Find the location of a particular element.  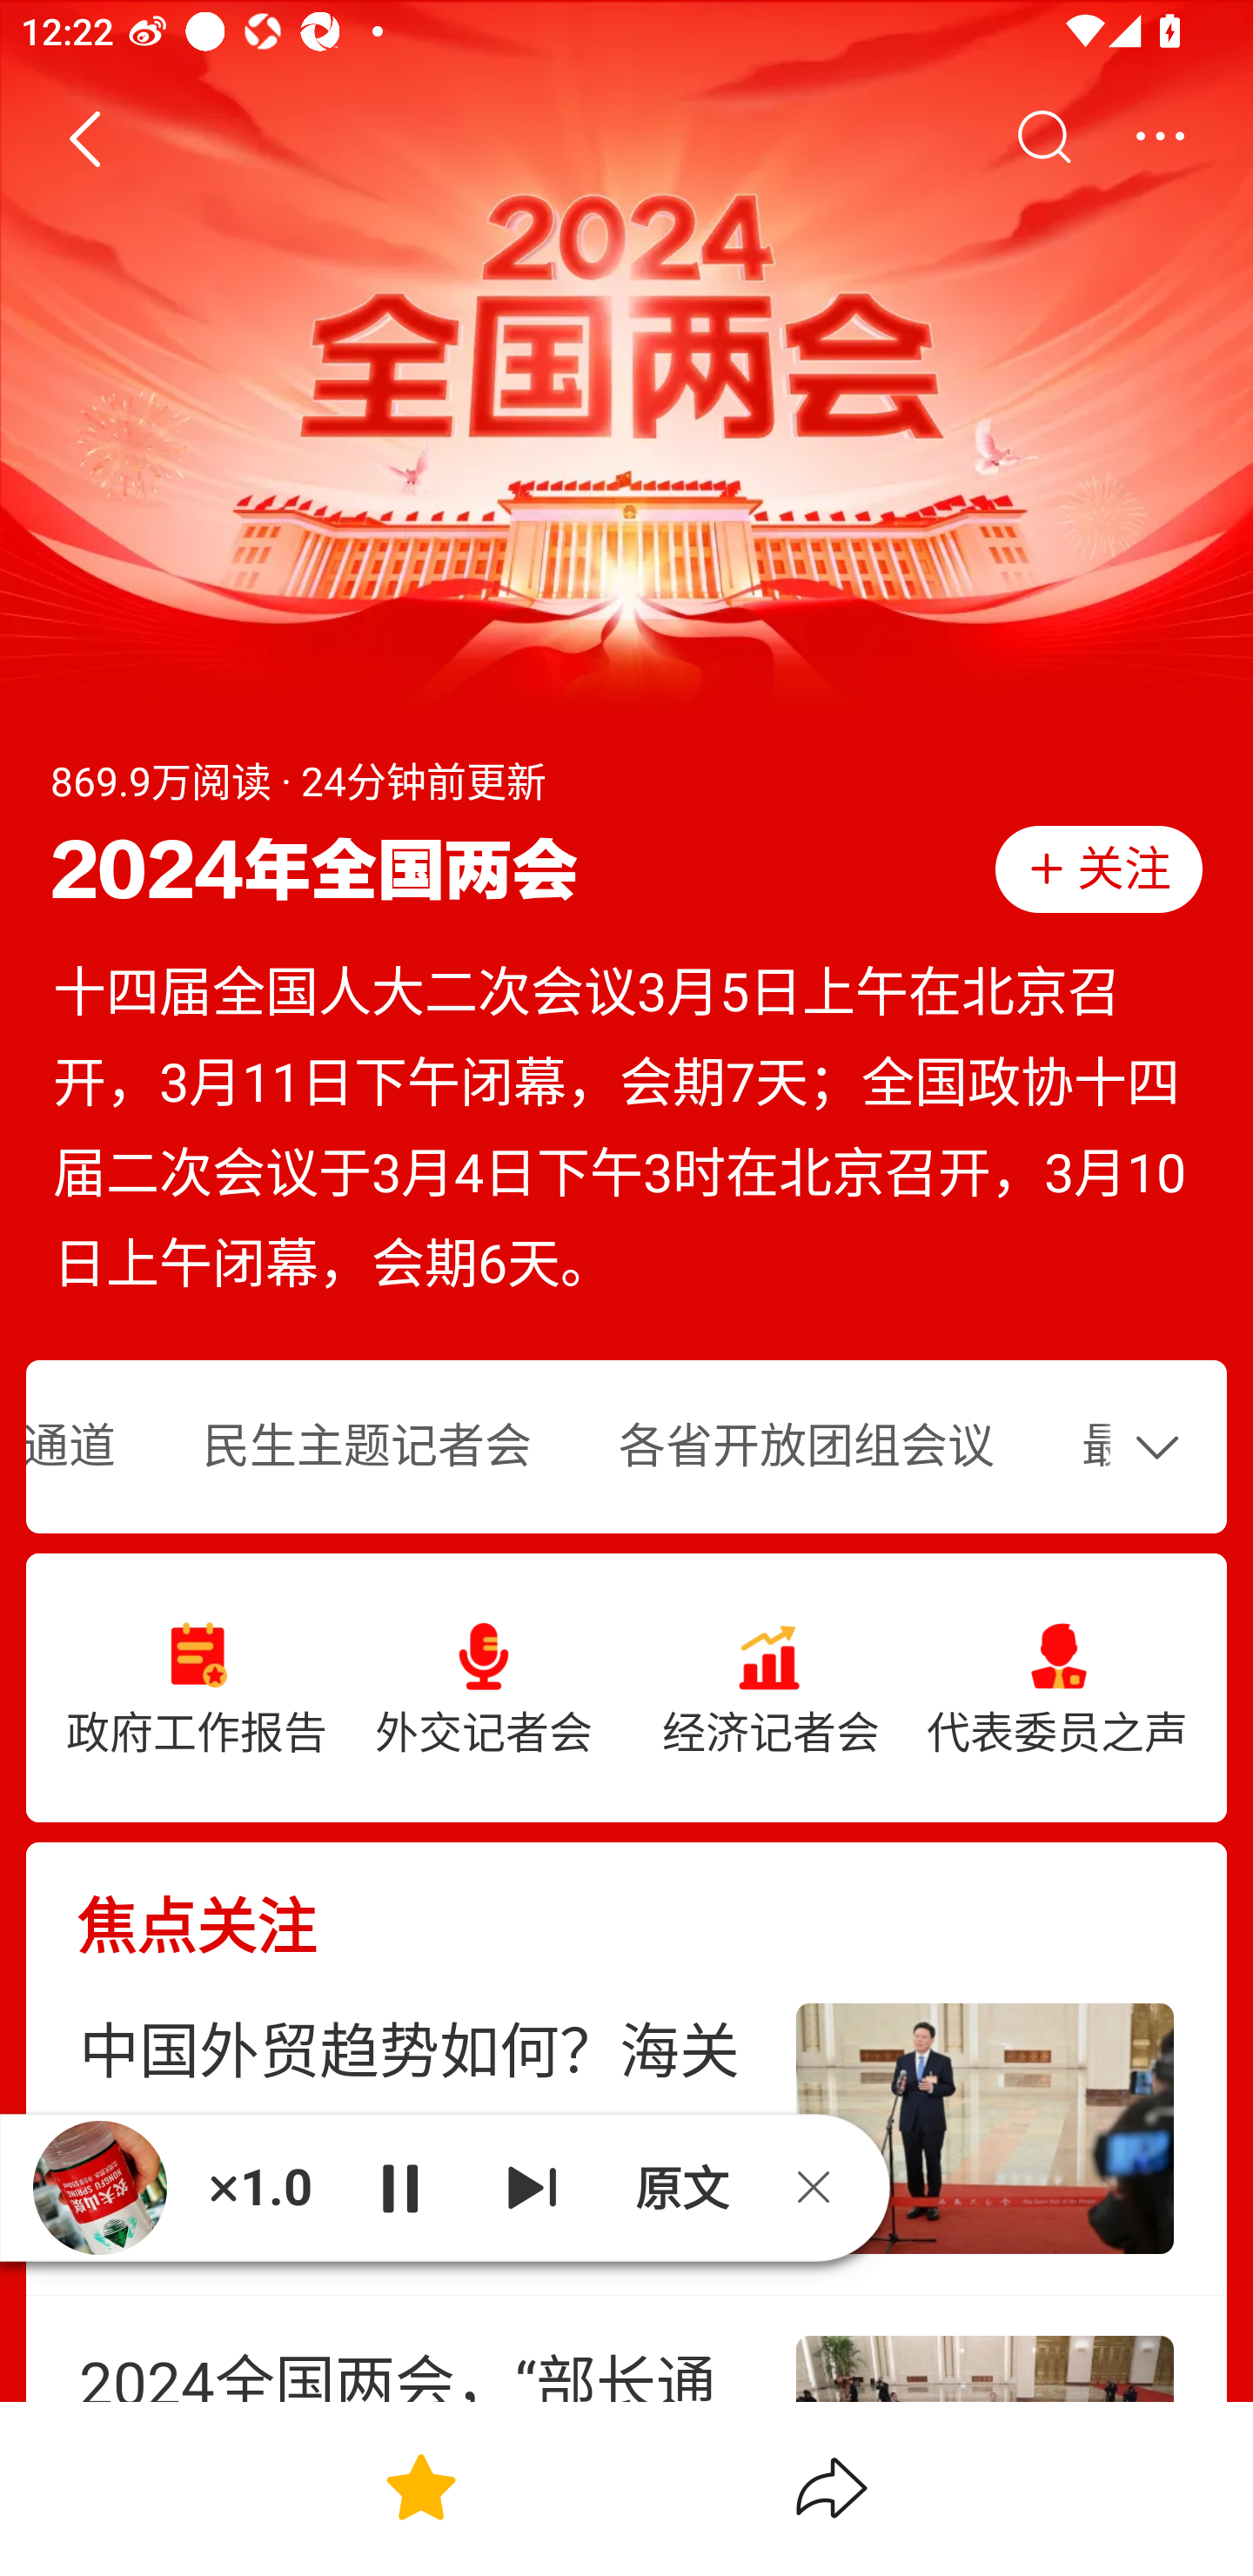

 下一个 is located at coordinates (533, 2186).